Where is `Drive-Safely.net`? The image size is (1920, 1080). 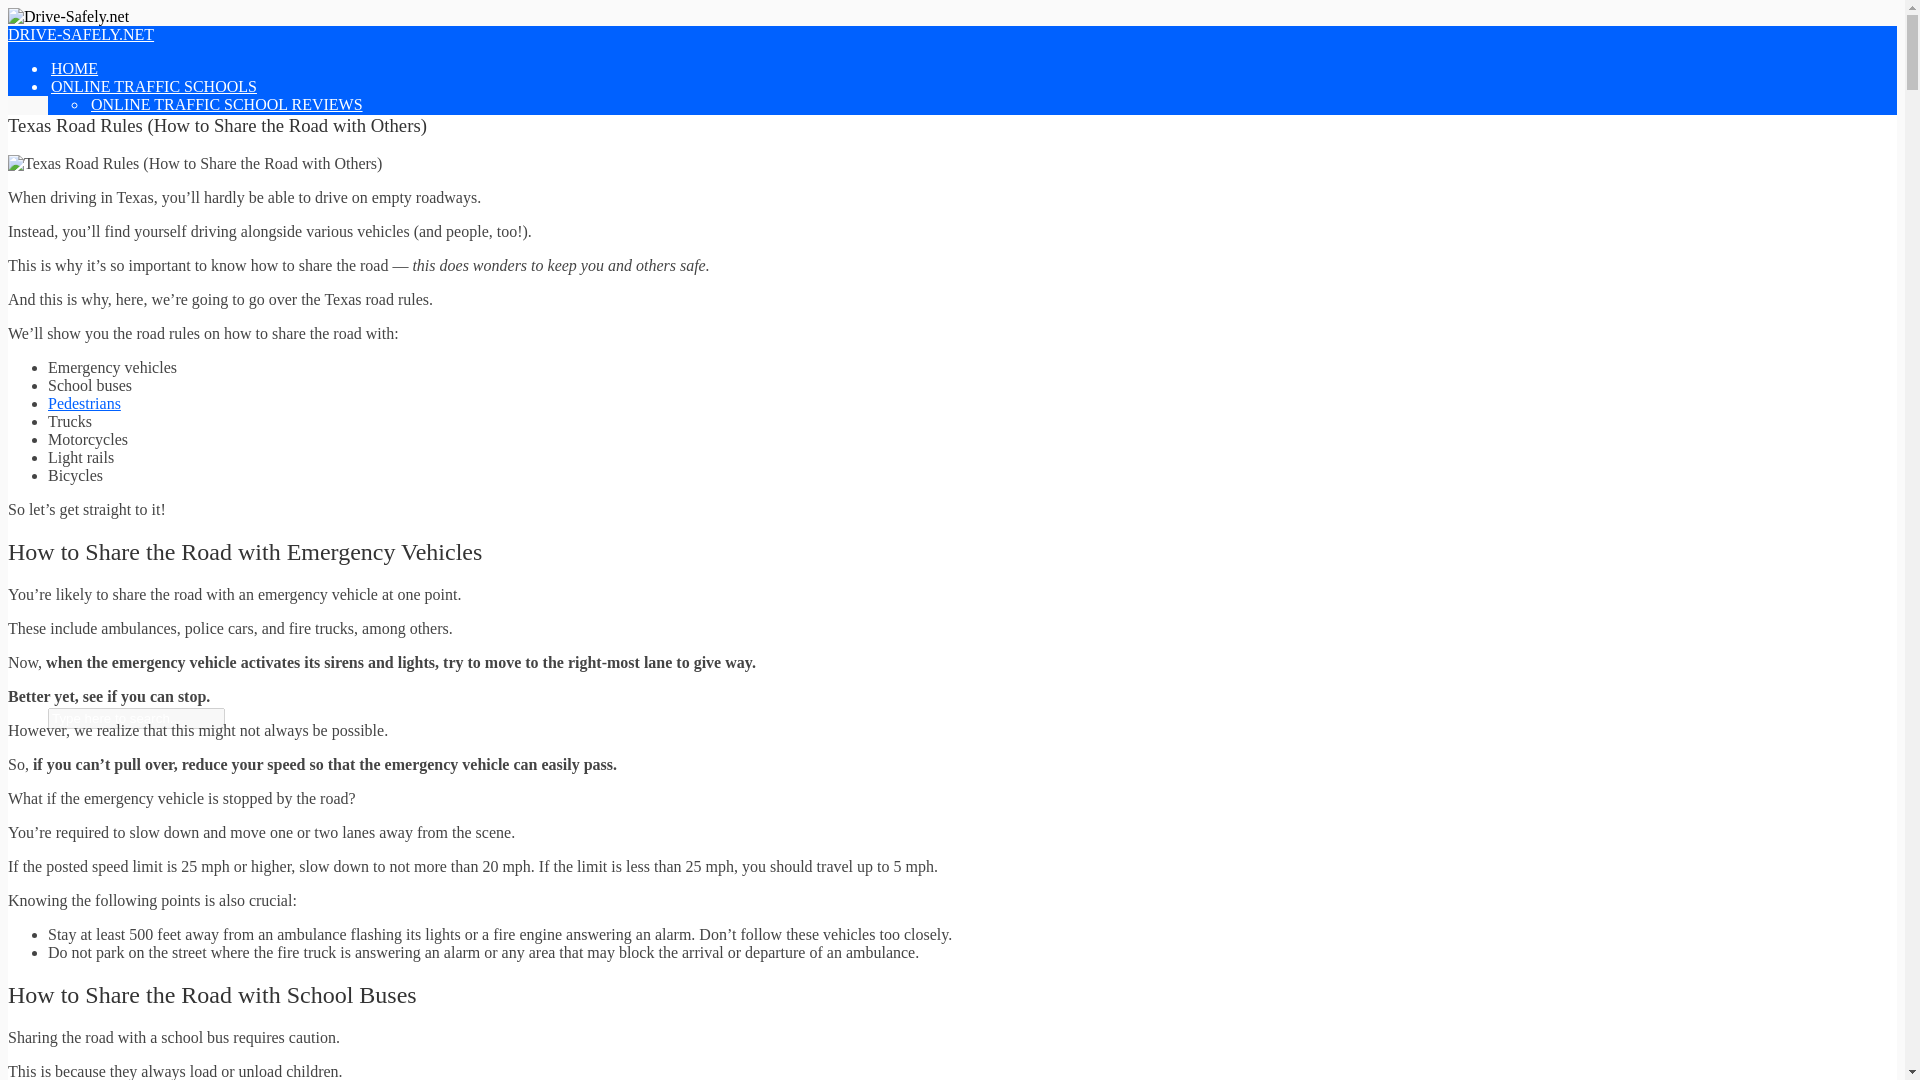
Drive-Safely.net is located at coordinates (80, 34).